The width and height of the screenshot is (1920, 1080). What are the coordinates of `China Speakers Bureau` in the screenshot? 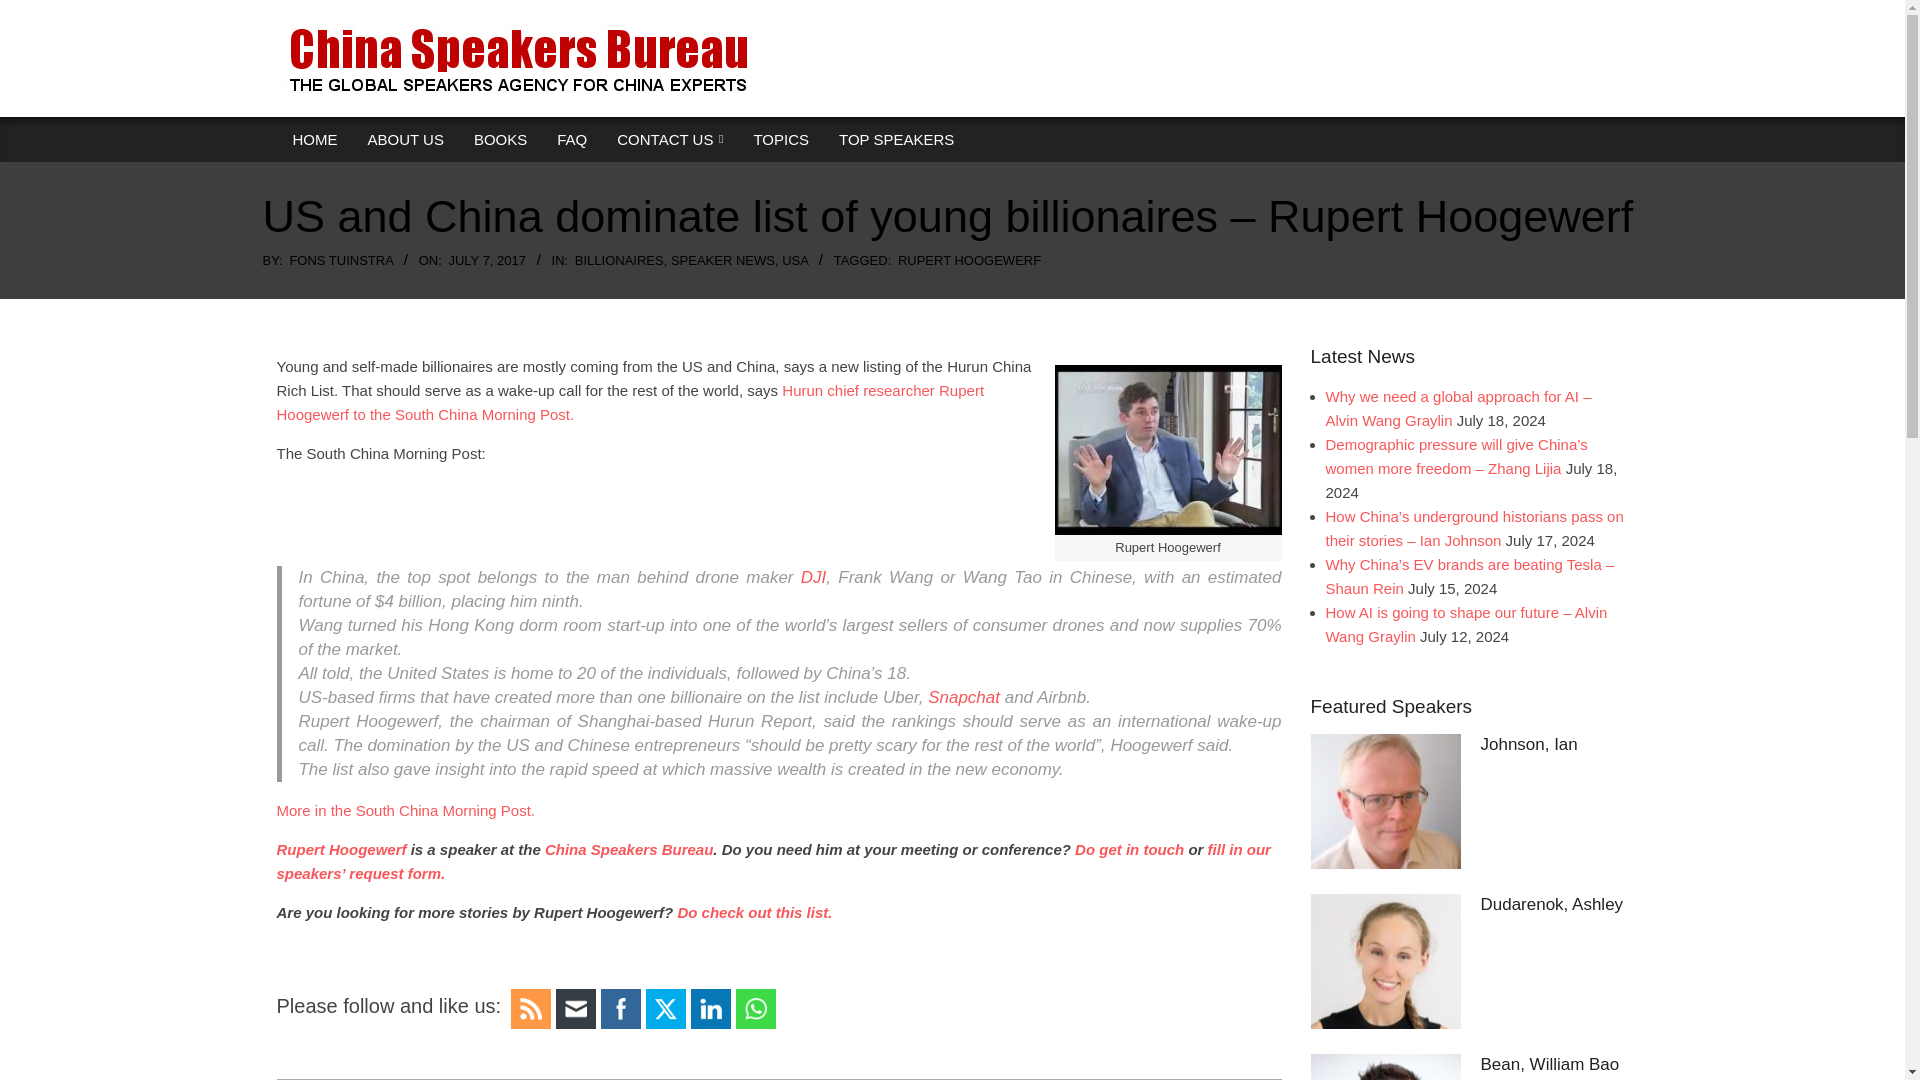 It's located at (628, 849).